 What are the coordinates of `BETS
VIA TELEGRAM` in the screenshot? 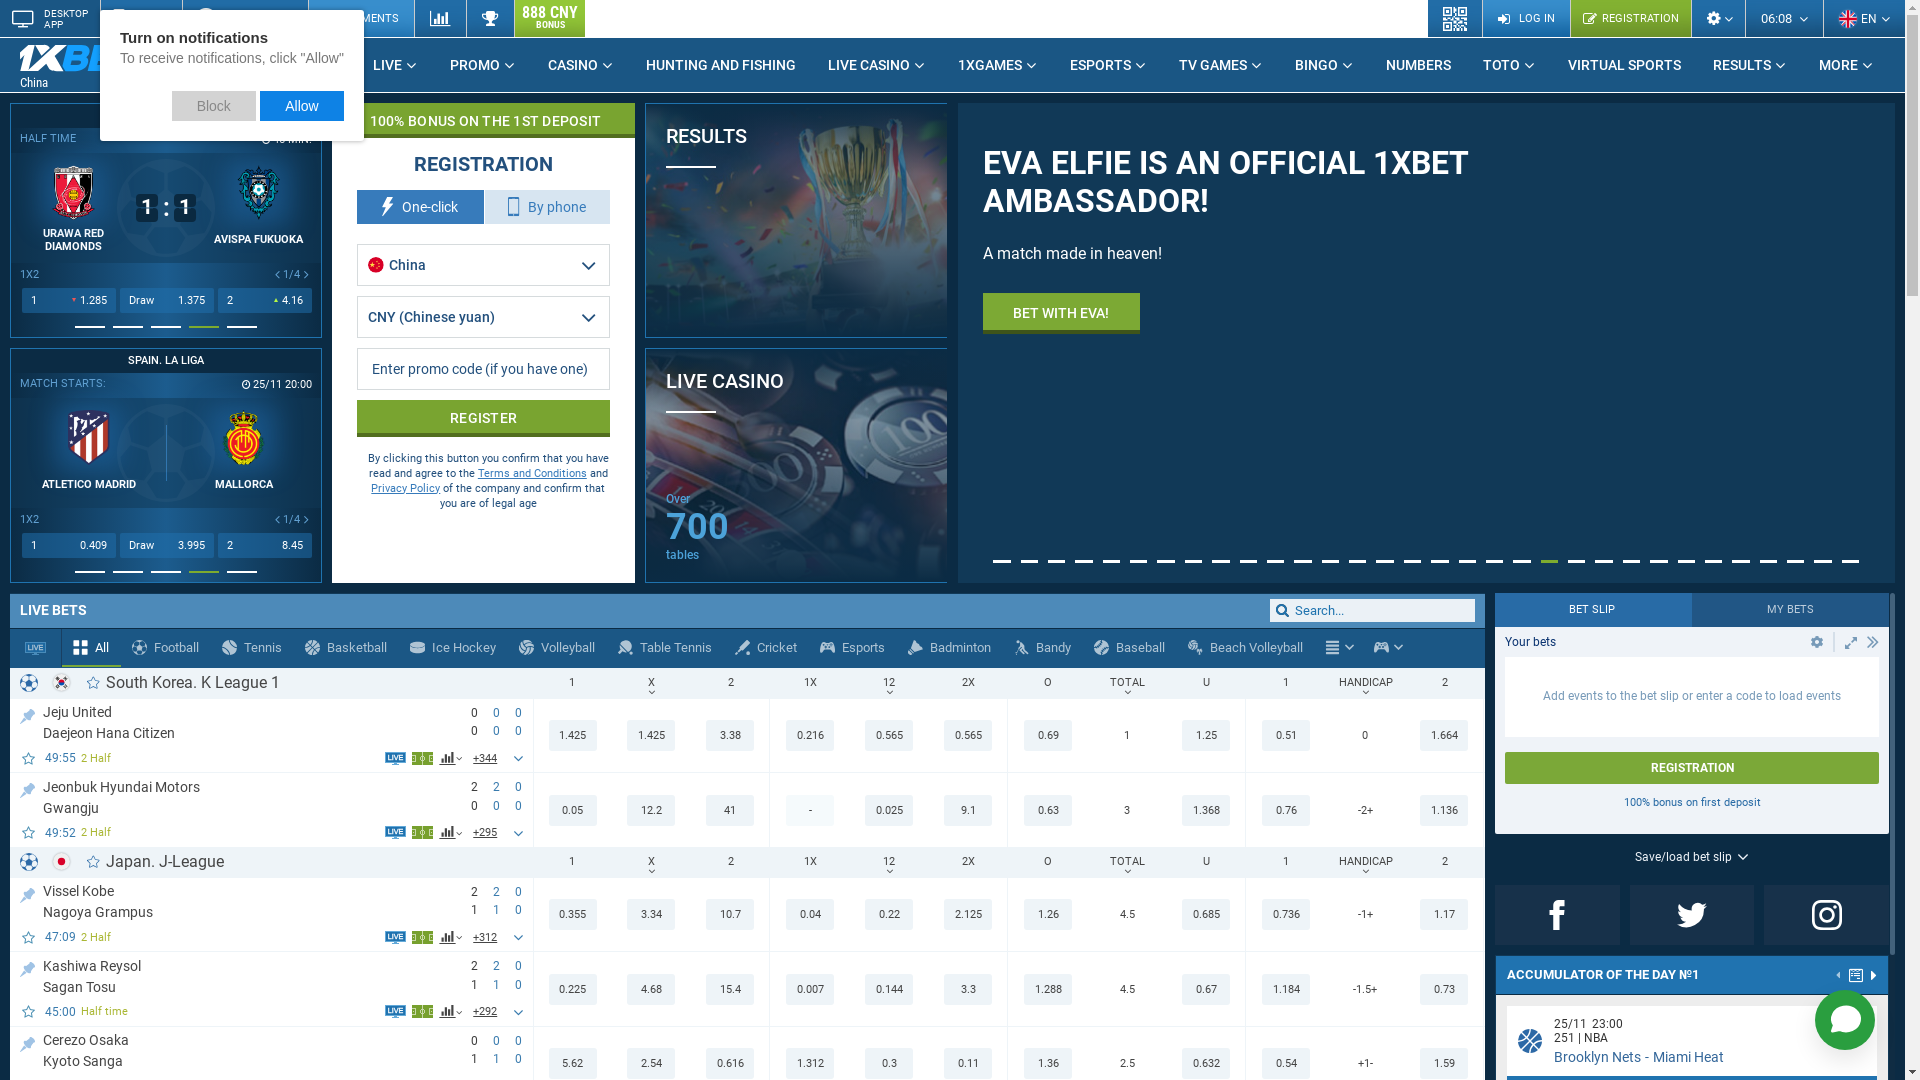 It's located at (245, 18).